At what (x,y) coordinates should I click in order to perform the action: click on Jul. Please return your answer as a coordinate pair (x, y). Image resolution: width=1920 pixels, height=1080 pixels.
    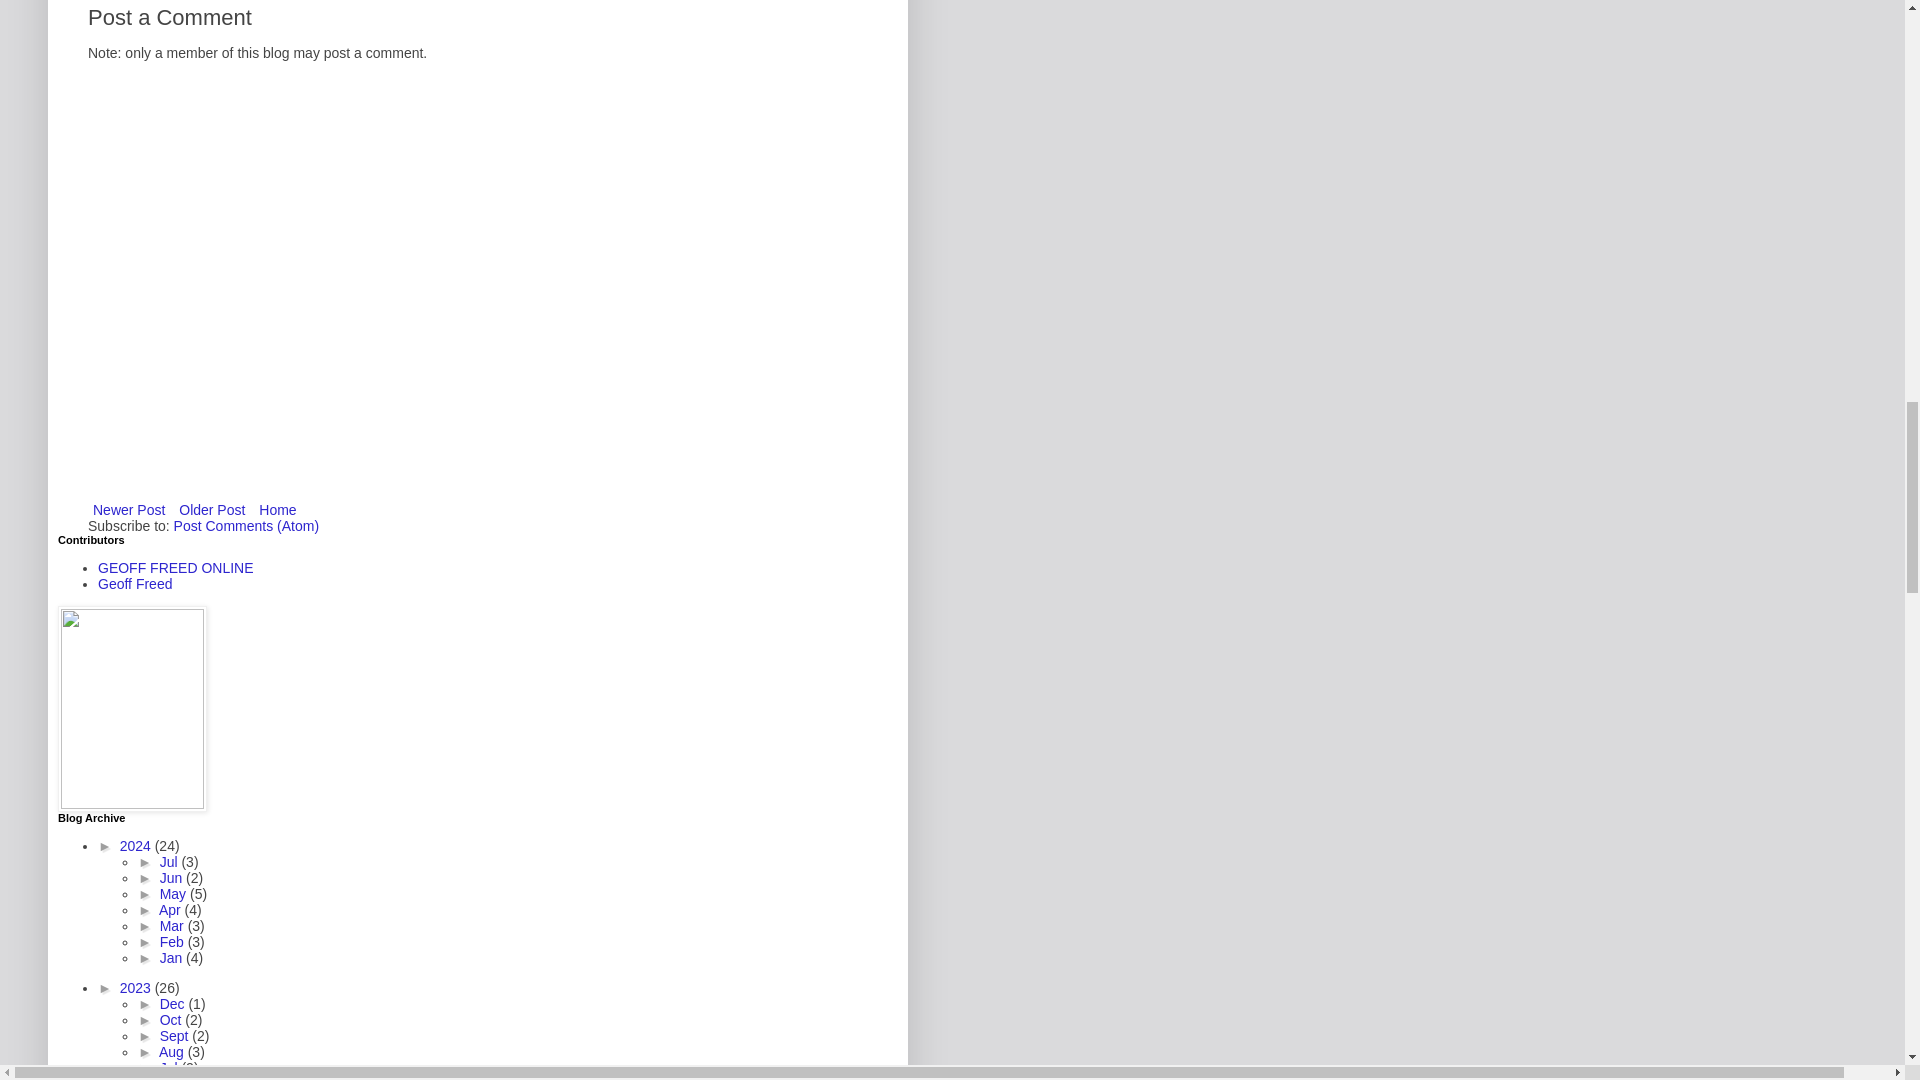
    Looking at the image, I should click on (170, 862).